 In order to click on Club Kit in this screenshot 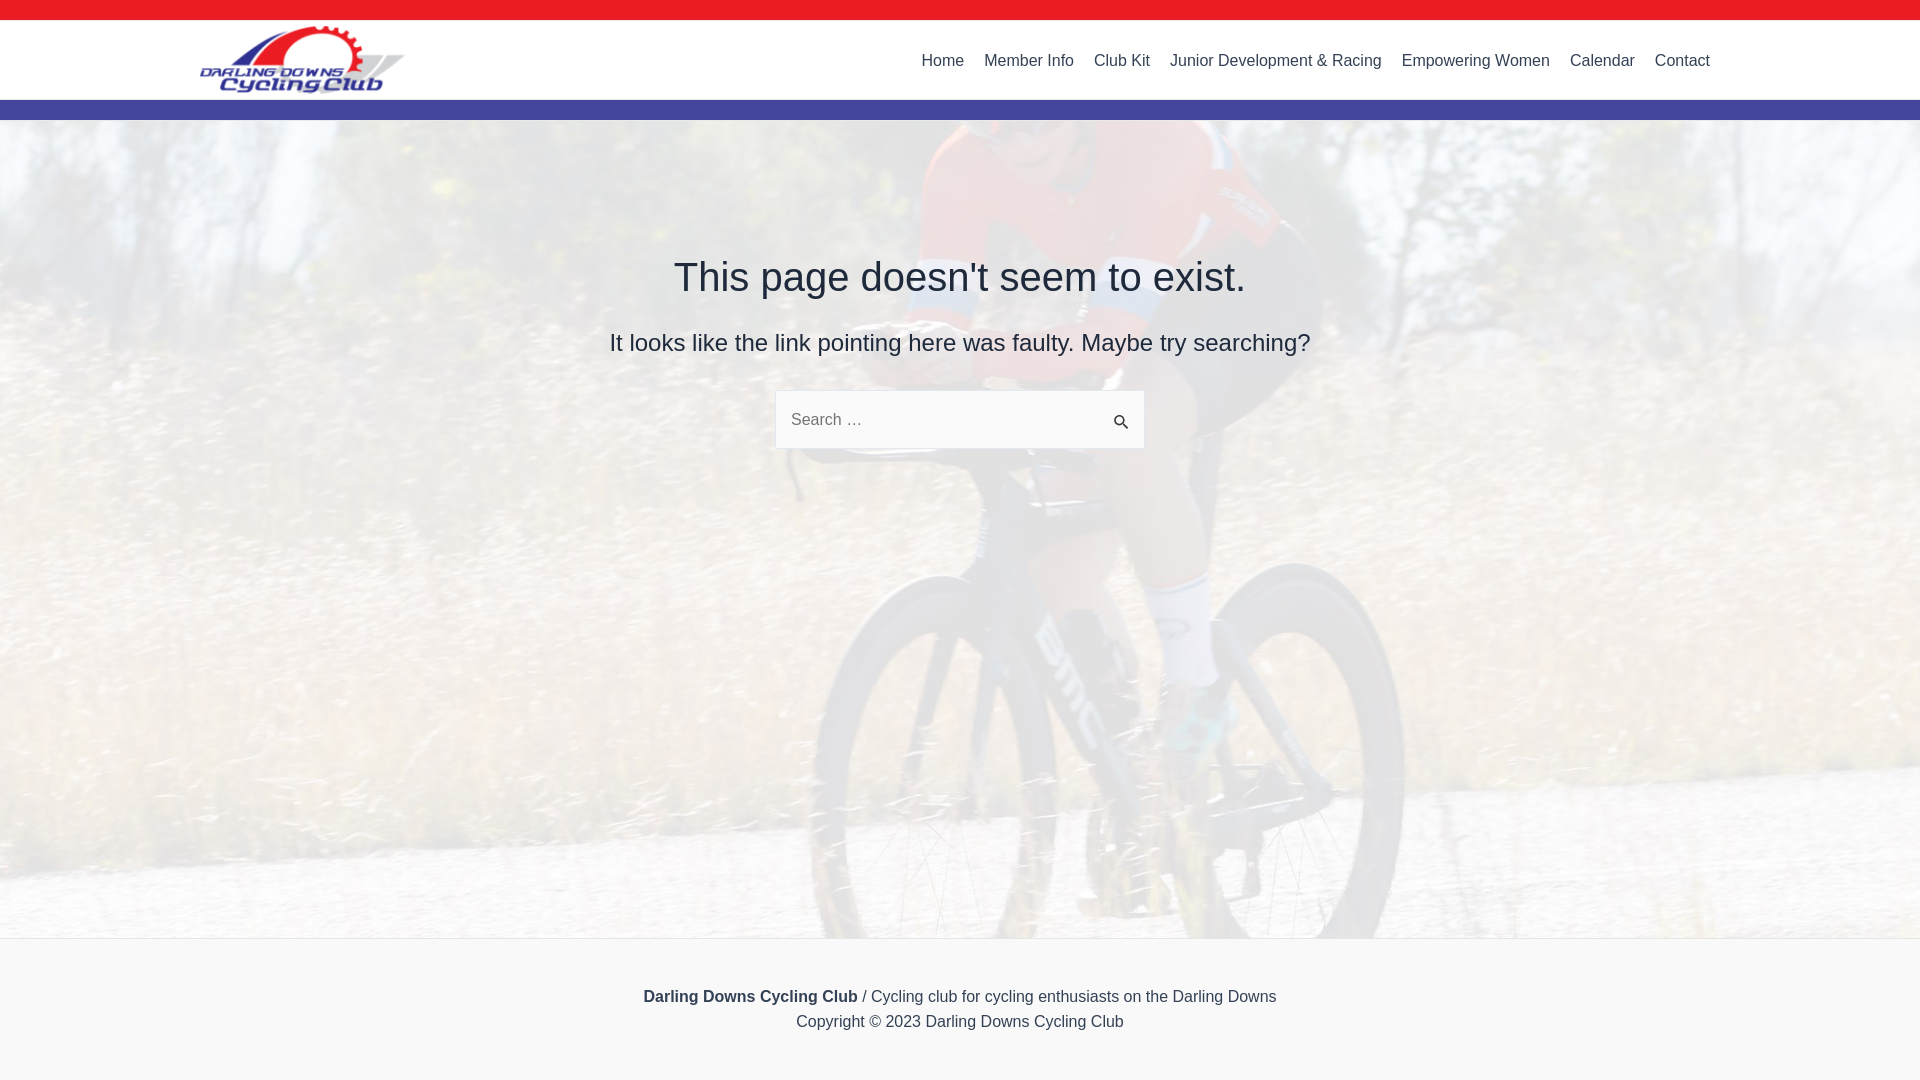, I will do `click(1122, 60)`.